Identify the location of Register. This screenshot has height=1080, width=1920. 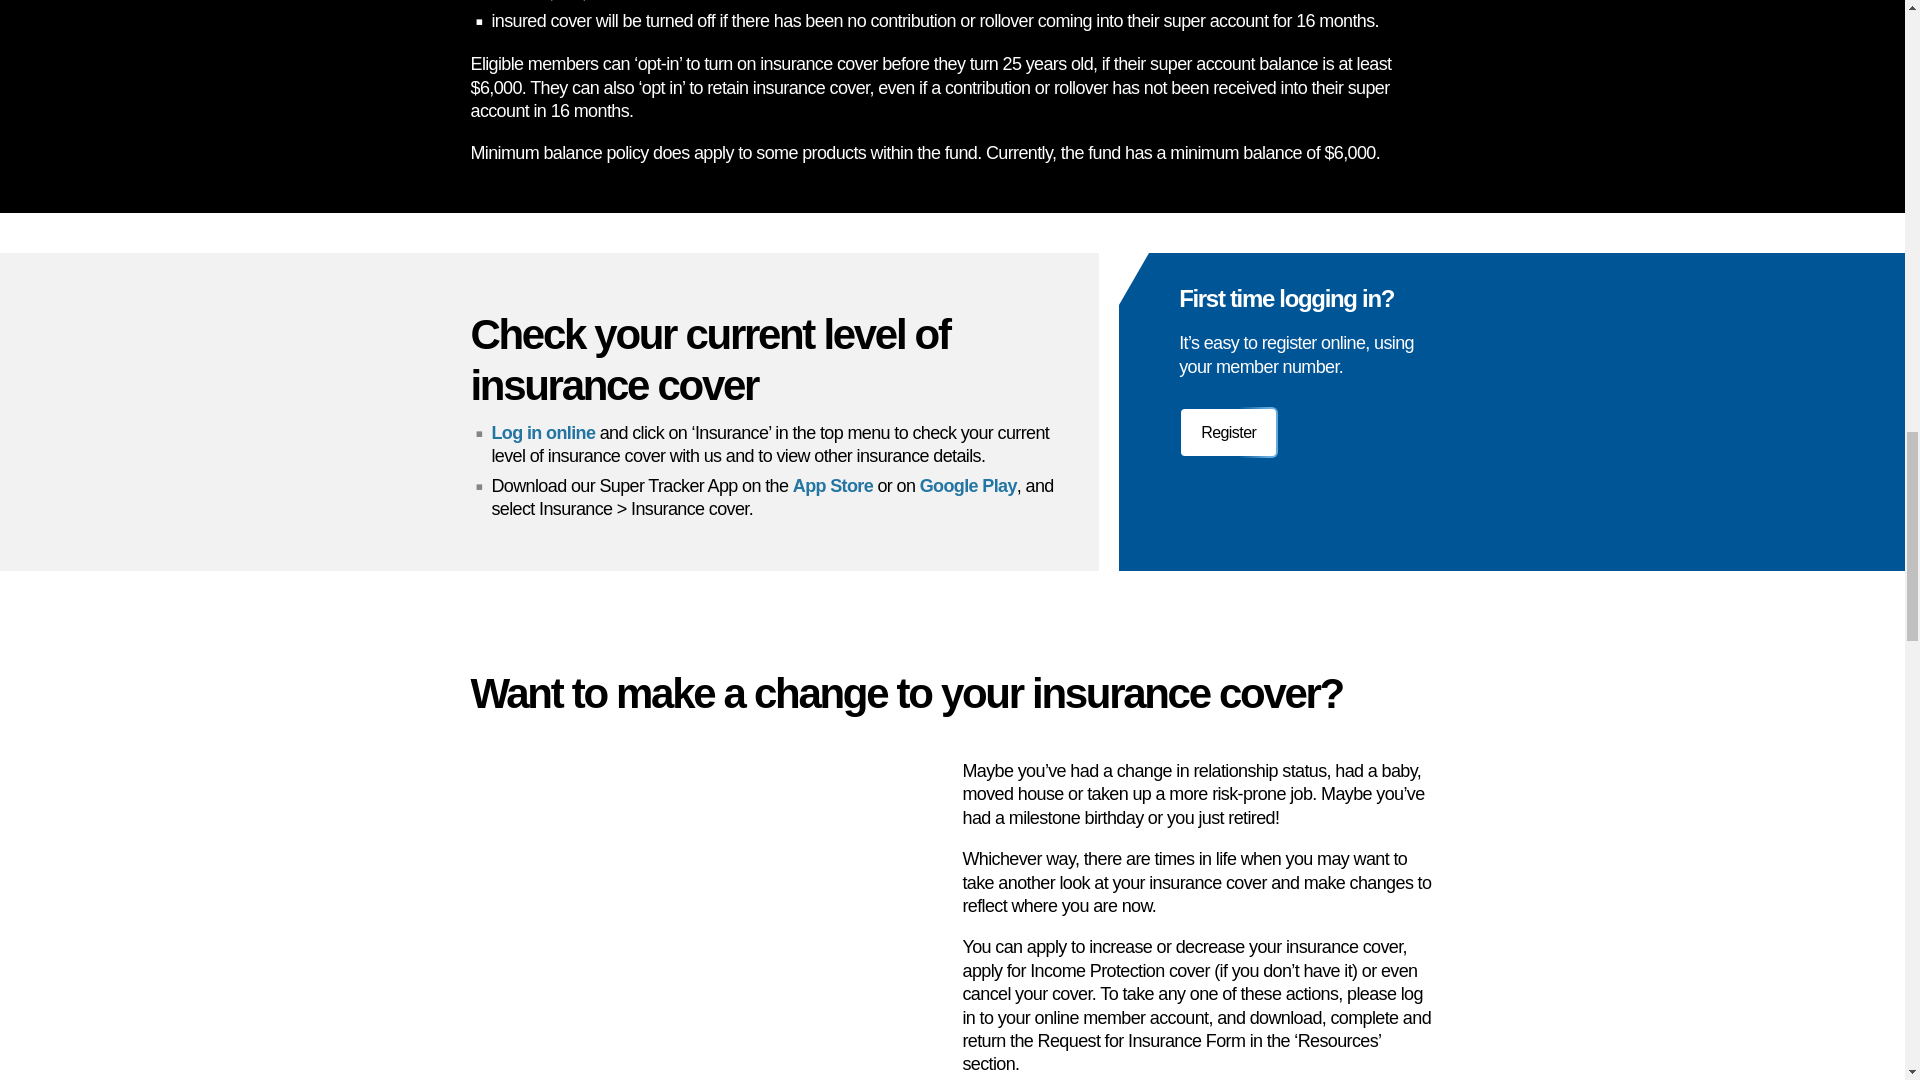
(1228, 432).